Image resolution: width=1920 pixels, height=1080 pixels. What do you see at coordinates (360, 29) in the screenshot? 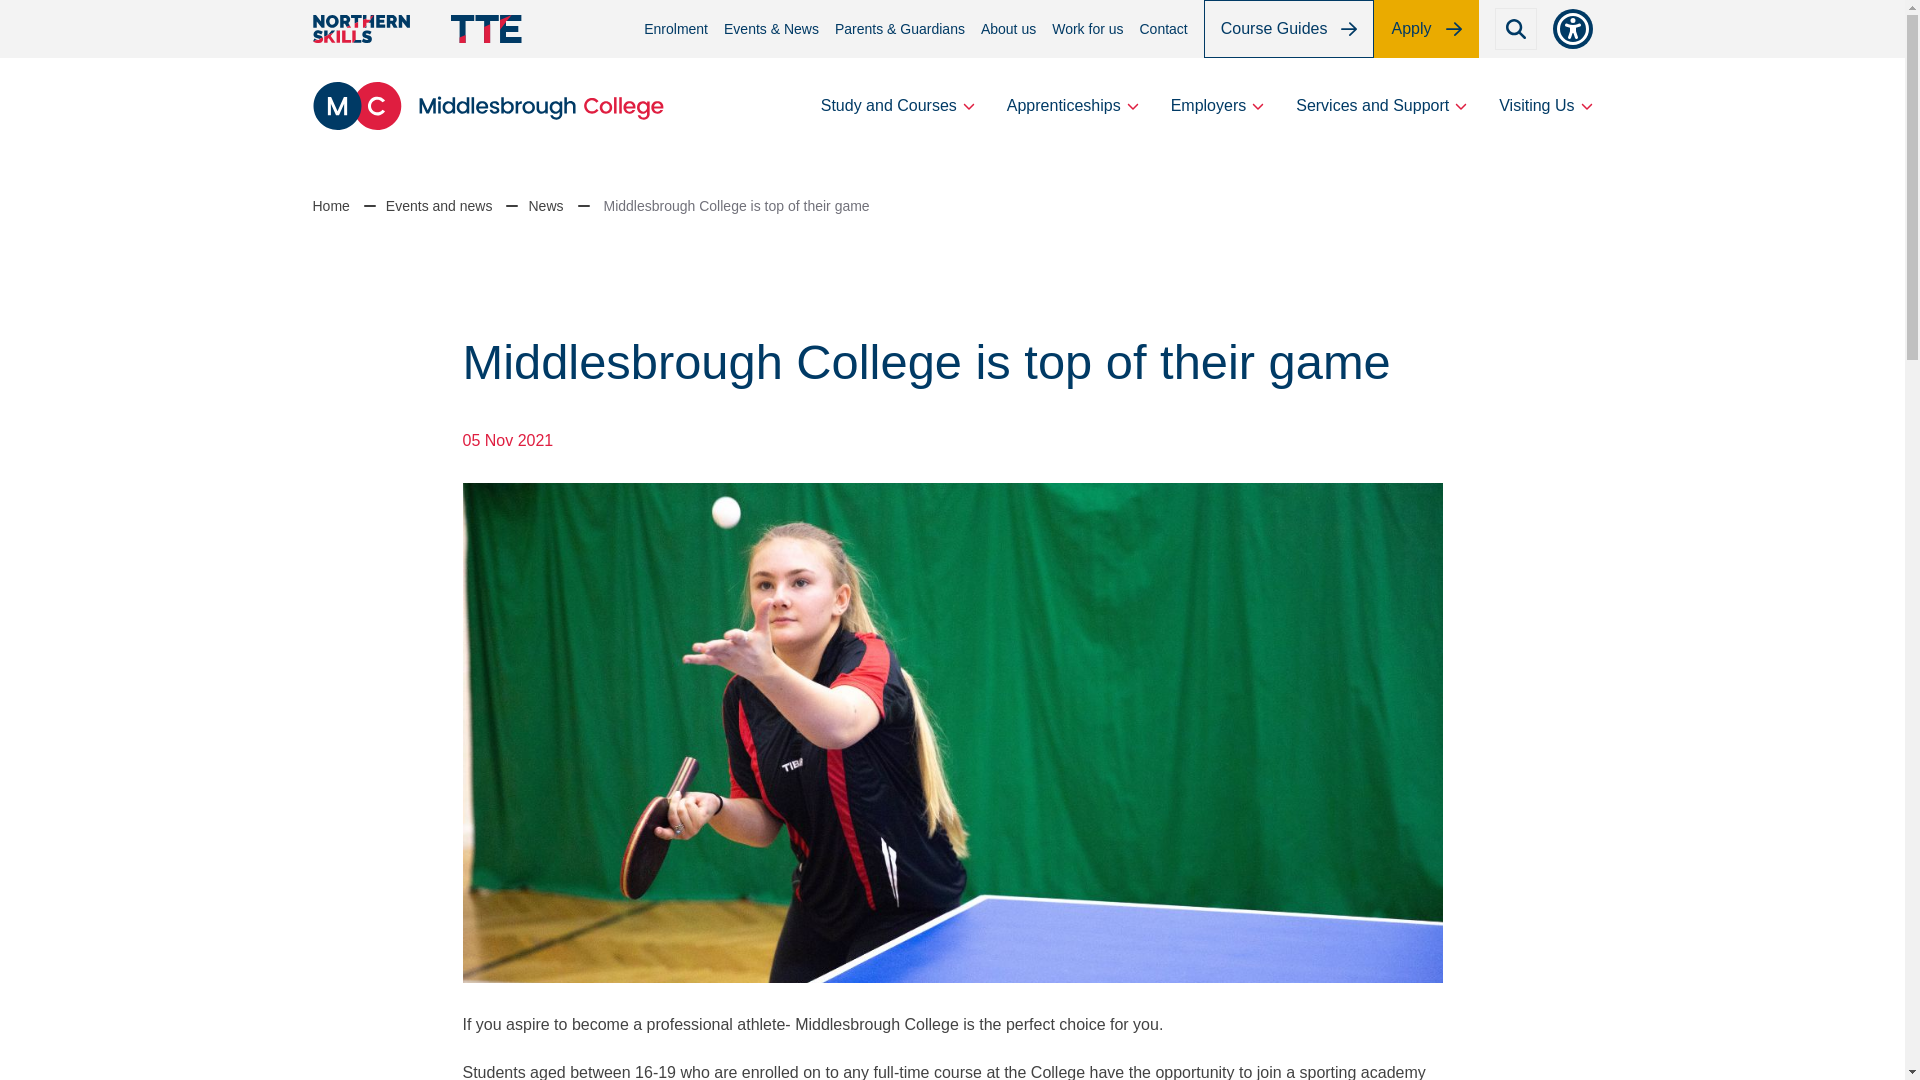
I see `Northern Skills logo` at bounding box center [360, 29].